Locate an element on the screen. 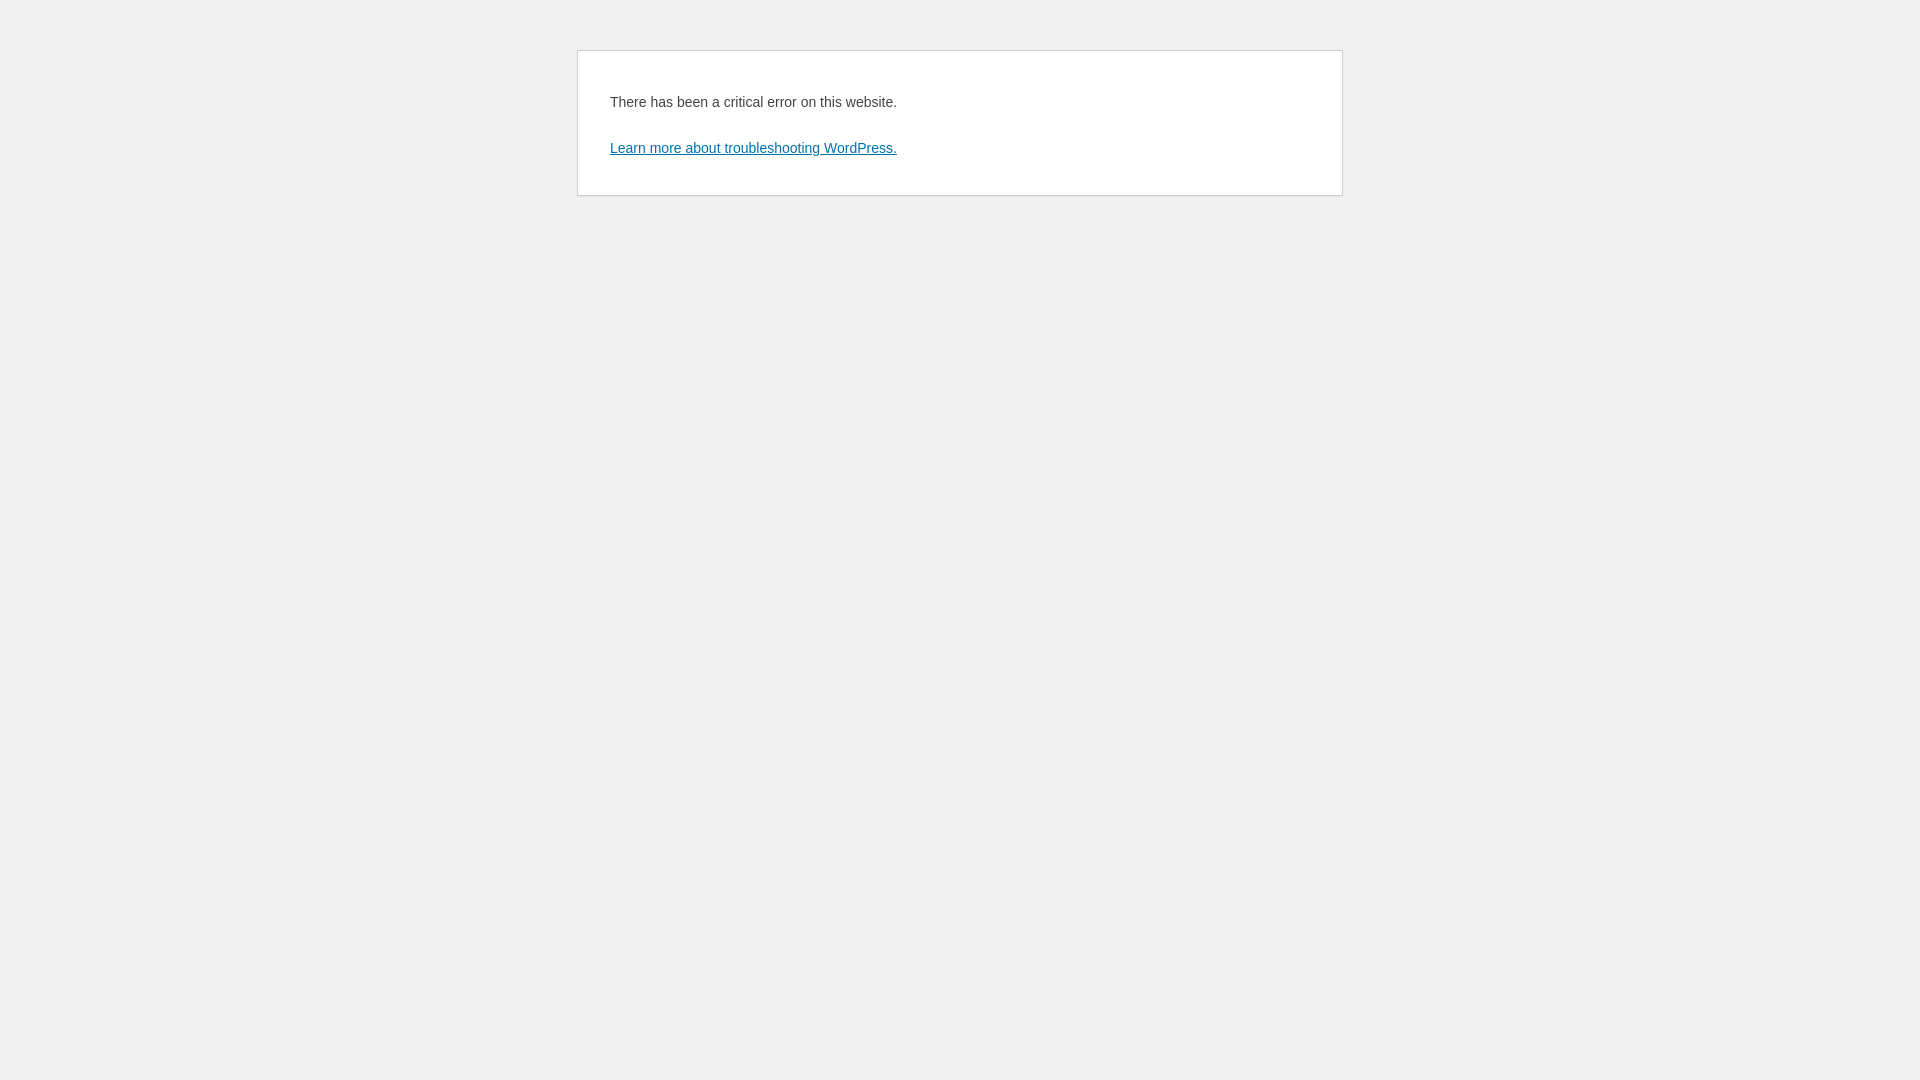 This screenshot has height=1080, width=1920. Learn more about troubleshooting WordPress. is located at coordinates (754, 148).